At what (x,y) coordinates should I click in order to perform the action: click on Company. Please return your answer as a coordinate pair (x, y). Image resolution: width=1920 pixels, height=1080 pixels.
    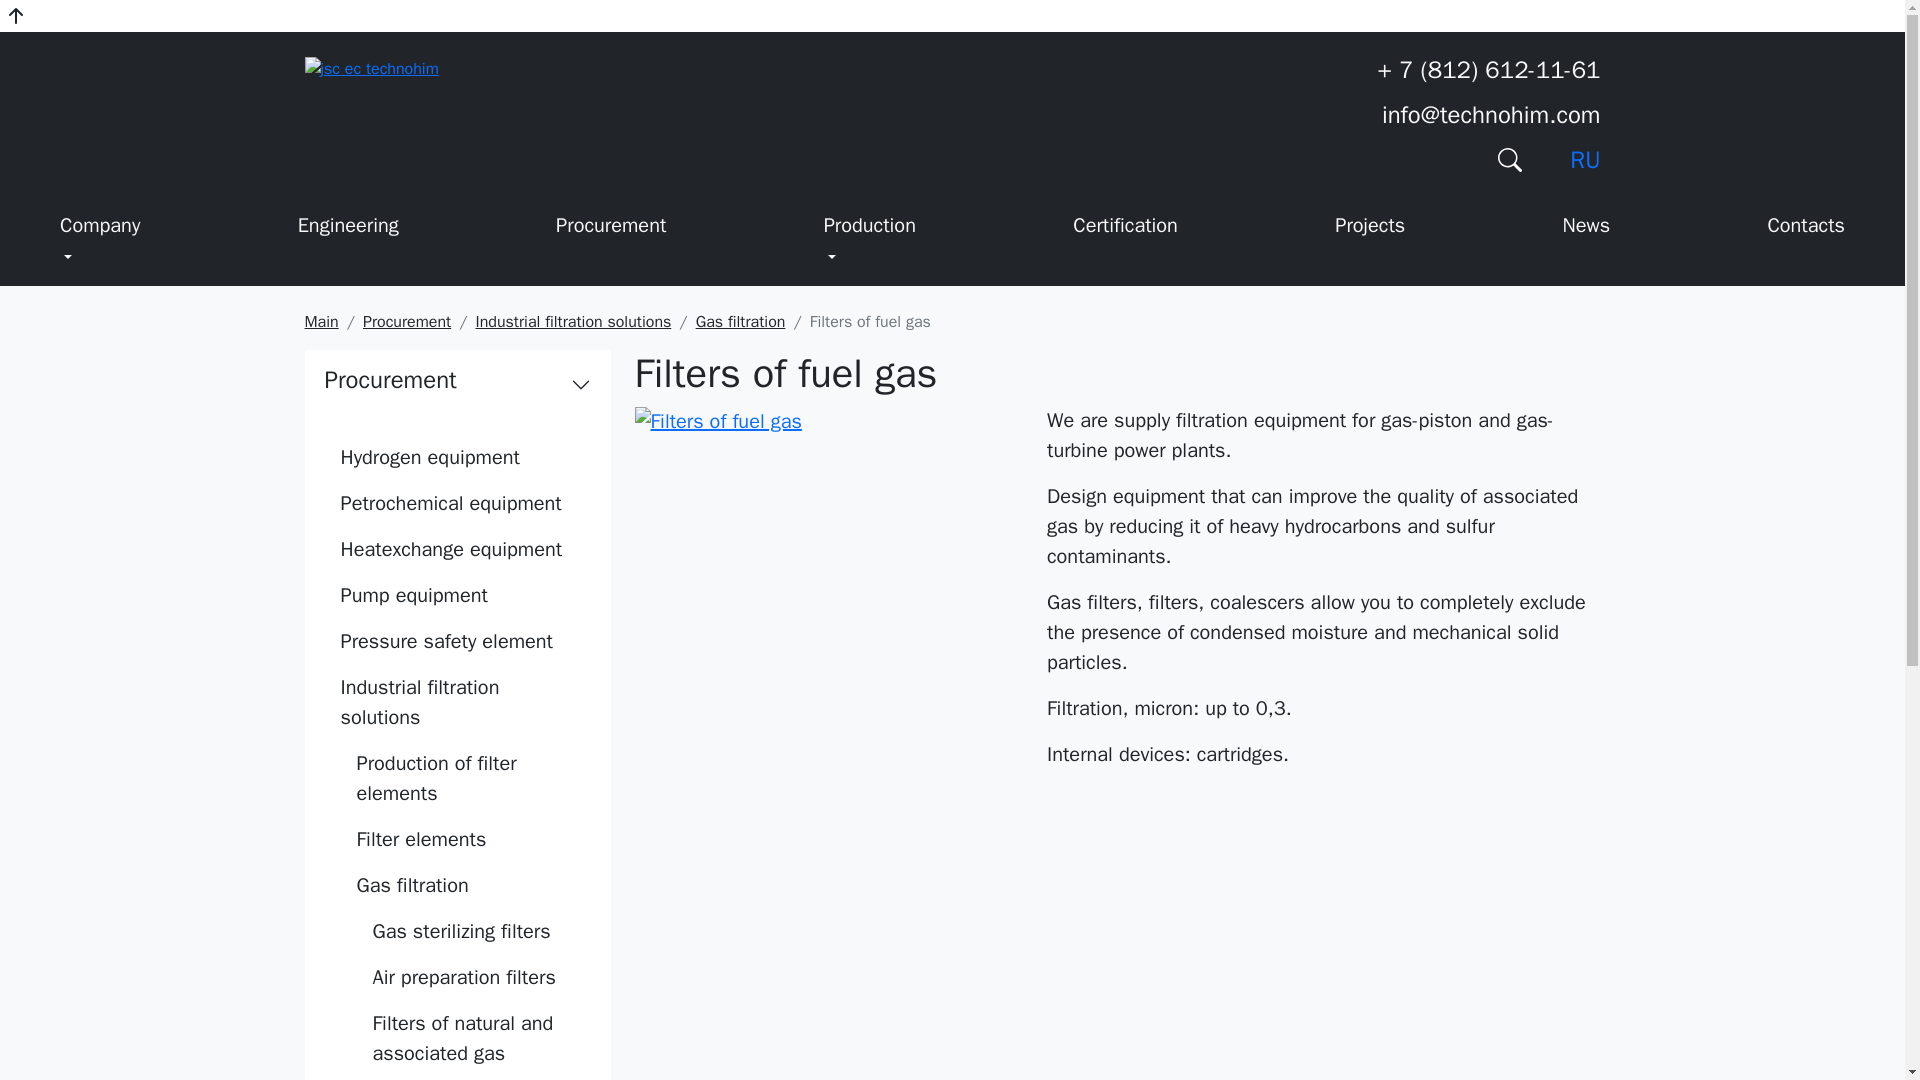
    Looking at the image, I should click on (100, 242).